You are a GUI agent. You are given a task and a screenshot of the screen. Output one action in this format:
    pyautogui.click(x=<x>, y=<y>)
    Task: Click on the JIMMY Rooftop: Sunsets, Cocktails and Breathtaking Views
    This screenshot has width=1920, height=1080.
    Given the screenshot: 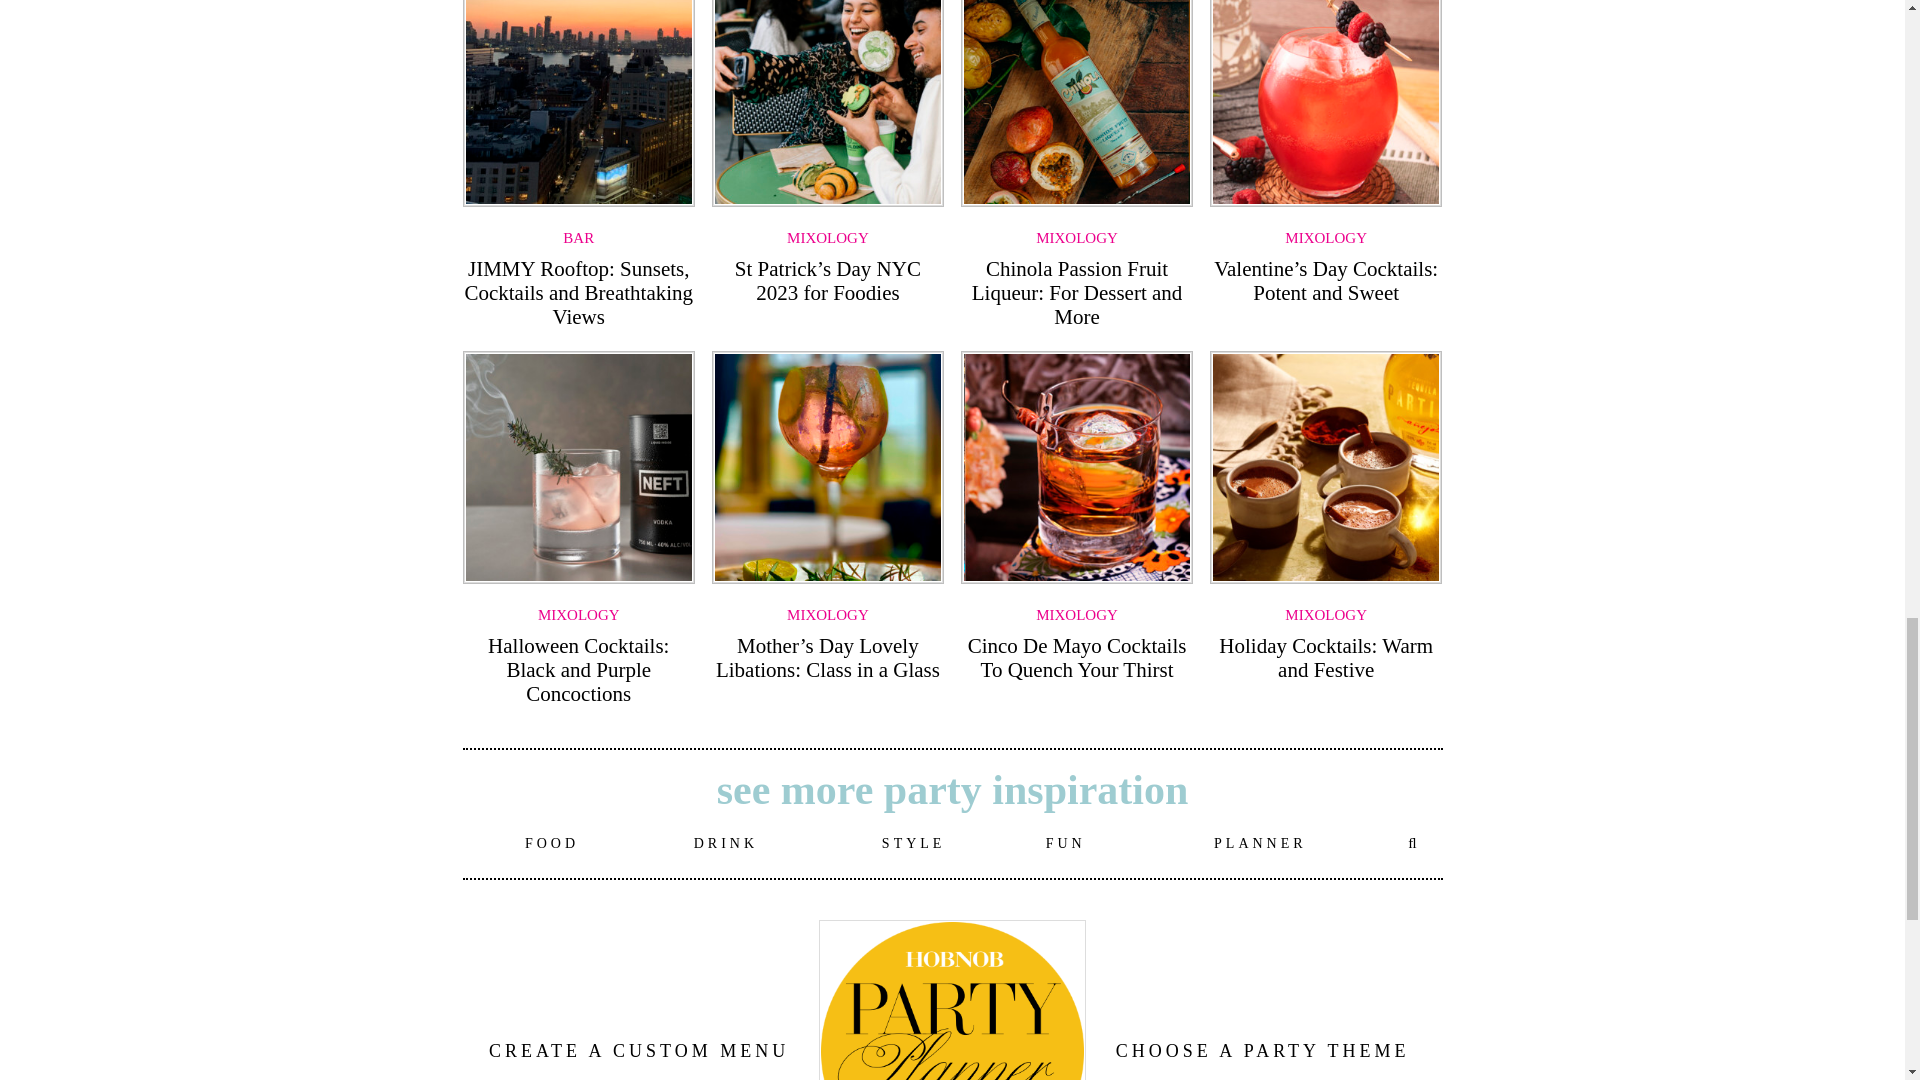 What is the action you would take?
    pyautogui.click(x=578, y=293)
    